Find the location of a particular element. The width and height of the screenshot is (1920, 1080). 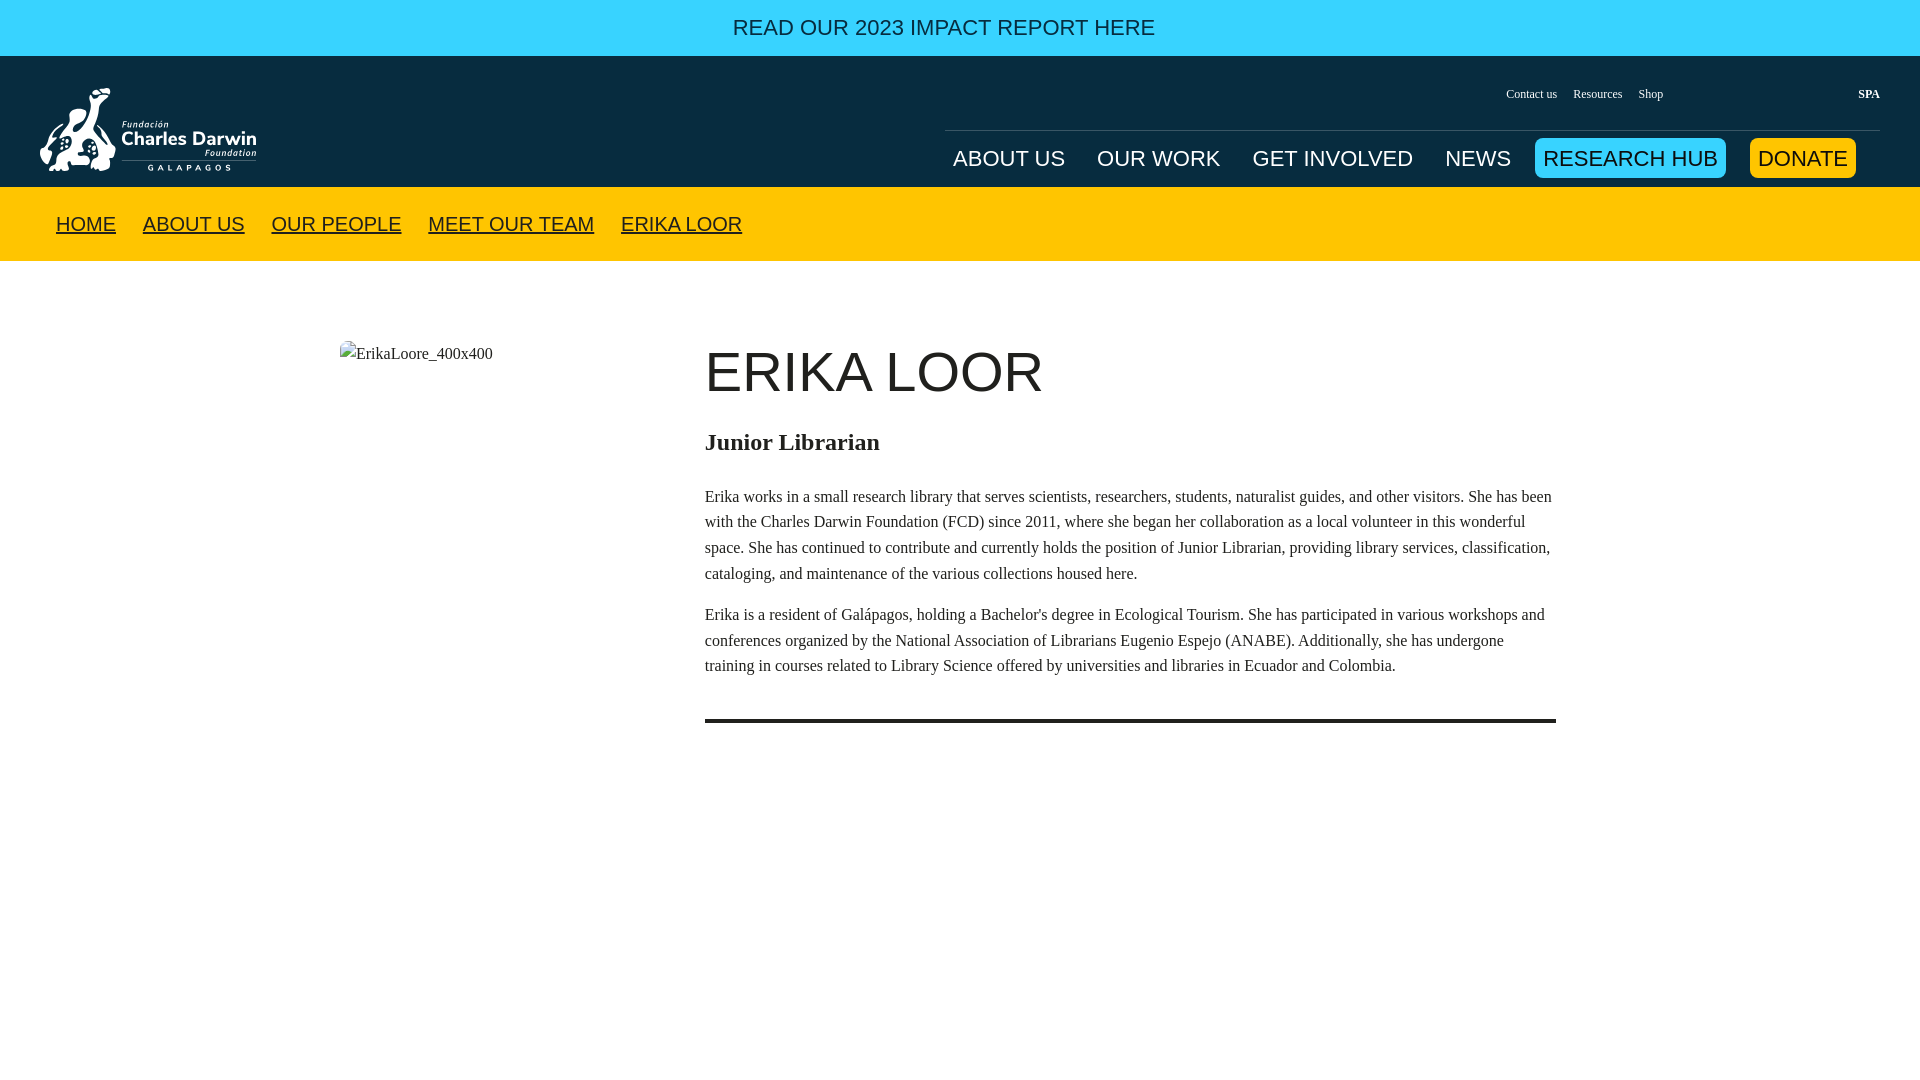

Shop is located at coordinates (1652, 94).